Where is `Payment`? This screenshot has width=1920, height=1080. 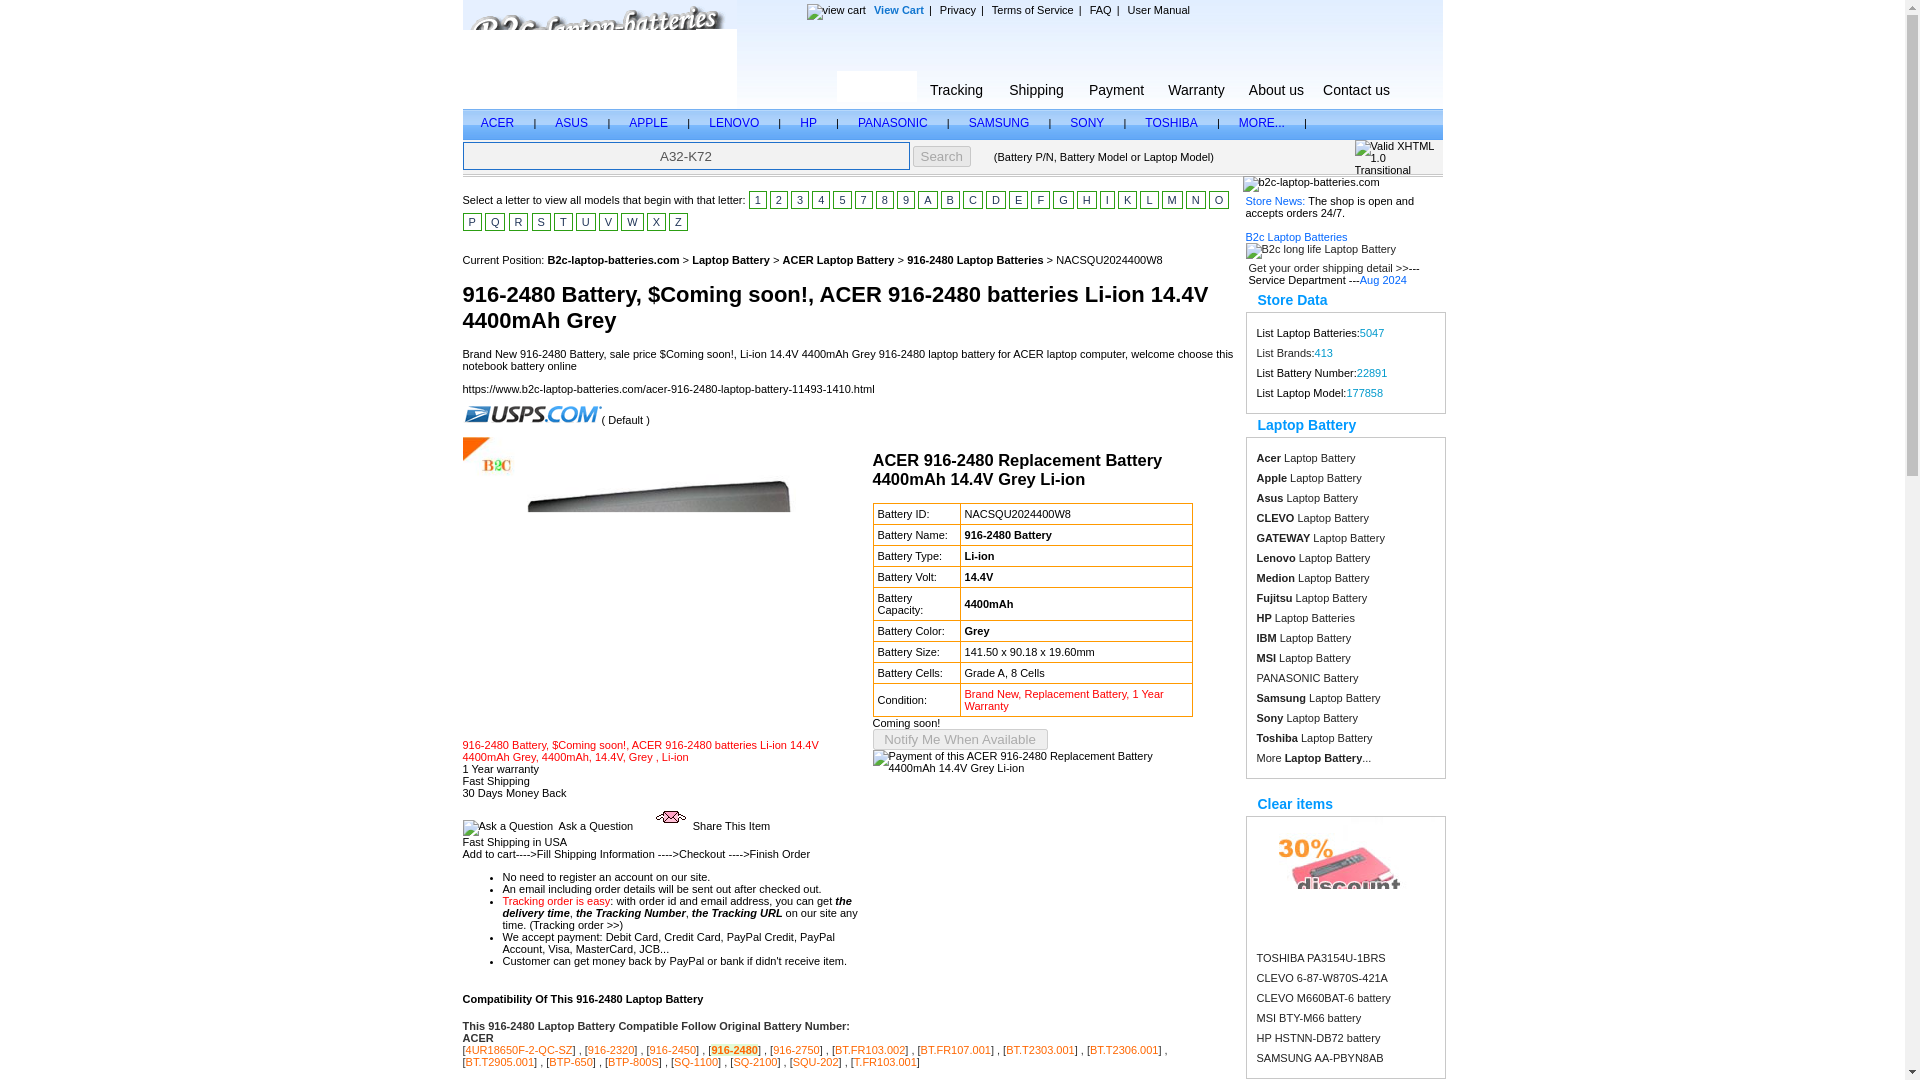
Payment is located at coordinates (1115, 86).